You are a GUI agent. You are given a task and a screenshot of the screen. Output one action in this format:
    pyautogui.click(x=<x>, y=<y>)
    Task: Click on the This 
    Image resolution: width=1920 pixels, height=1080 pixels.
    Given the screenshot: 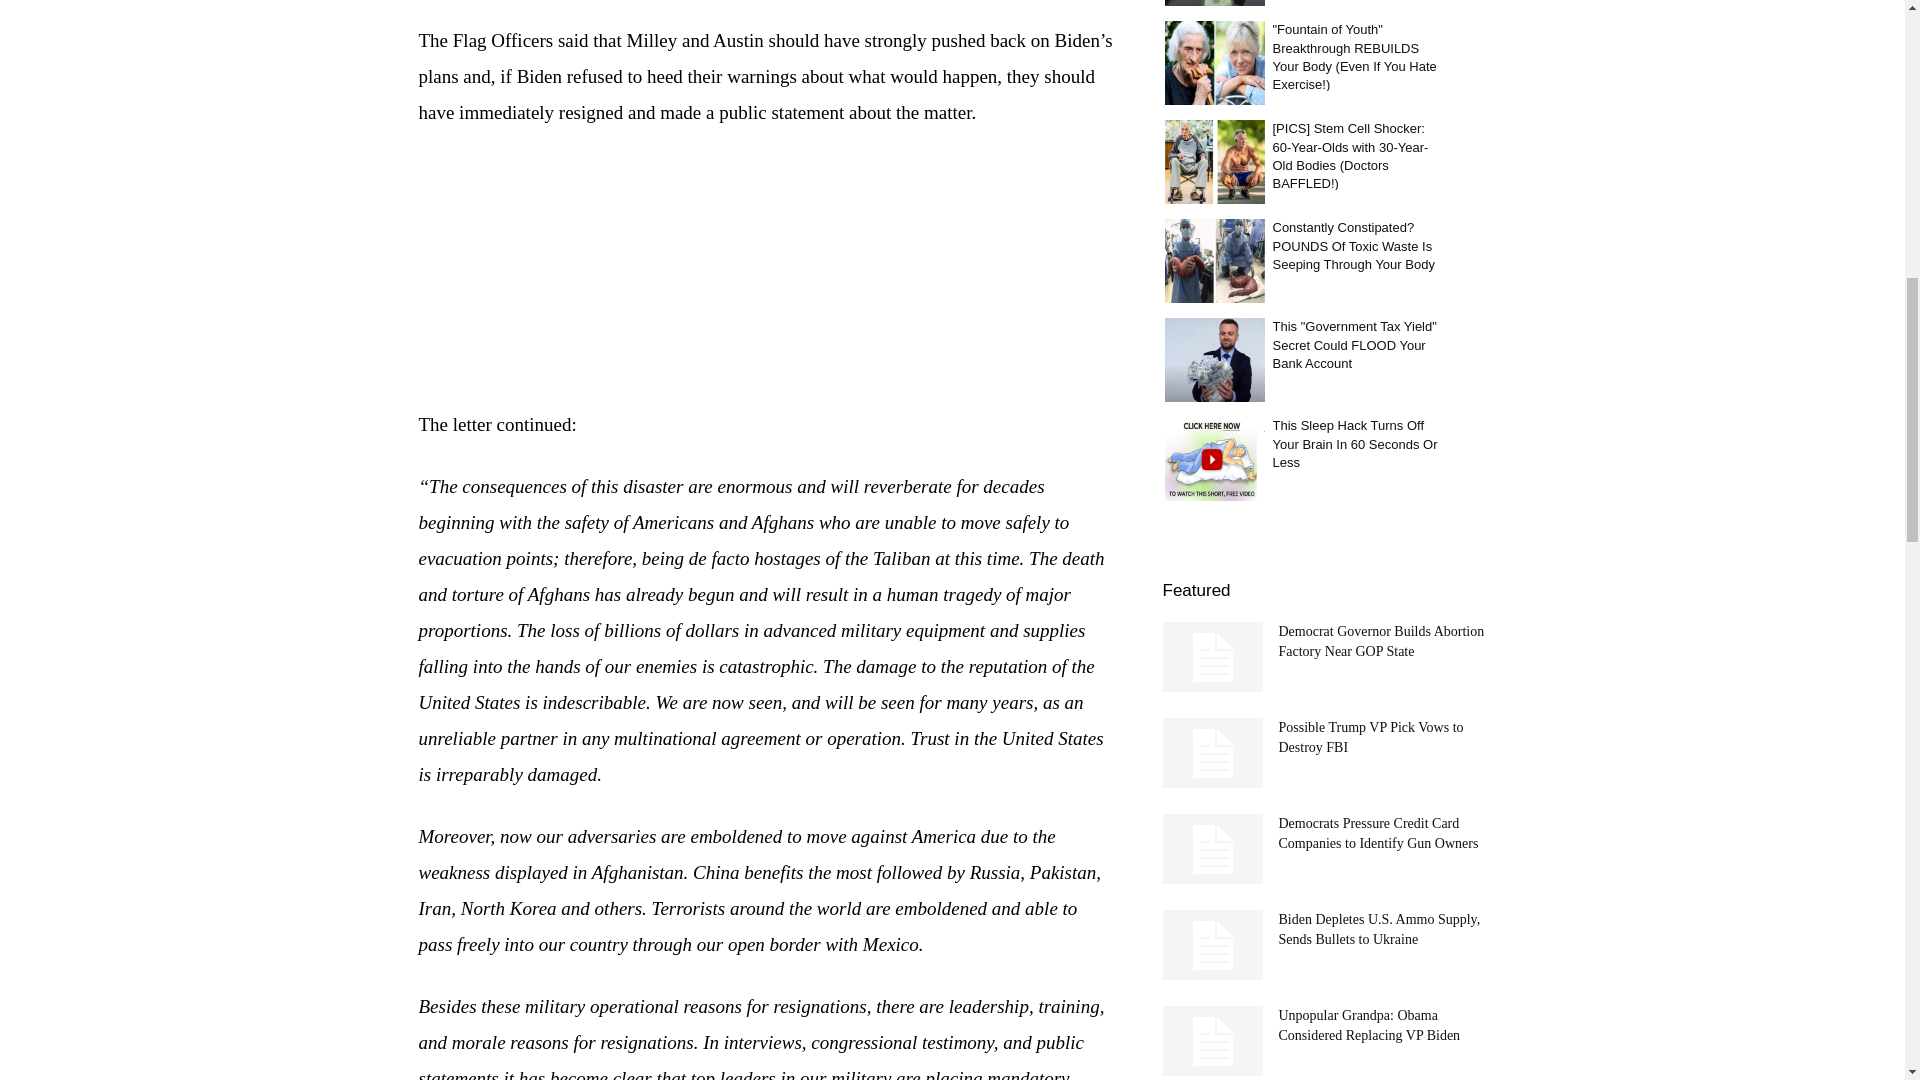 What is the action you would take?
    pyautogui.click(x=1213, y=358)
    